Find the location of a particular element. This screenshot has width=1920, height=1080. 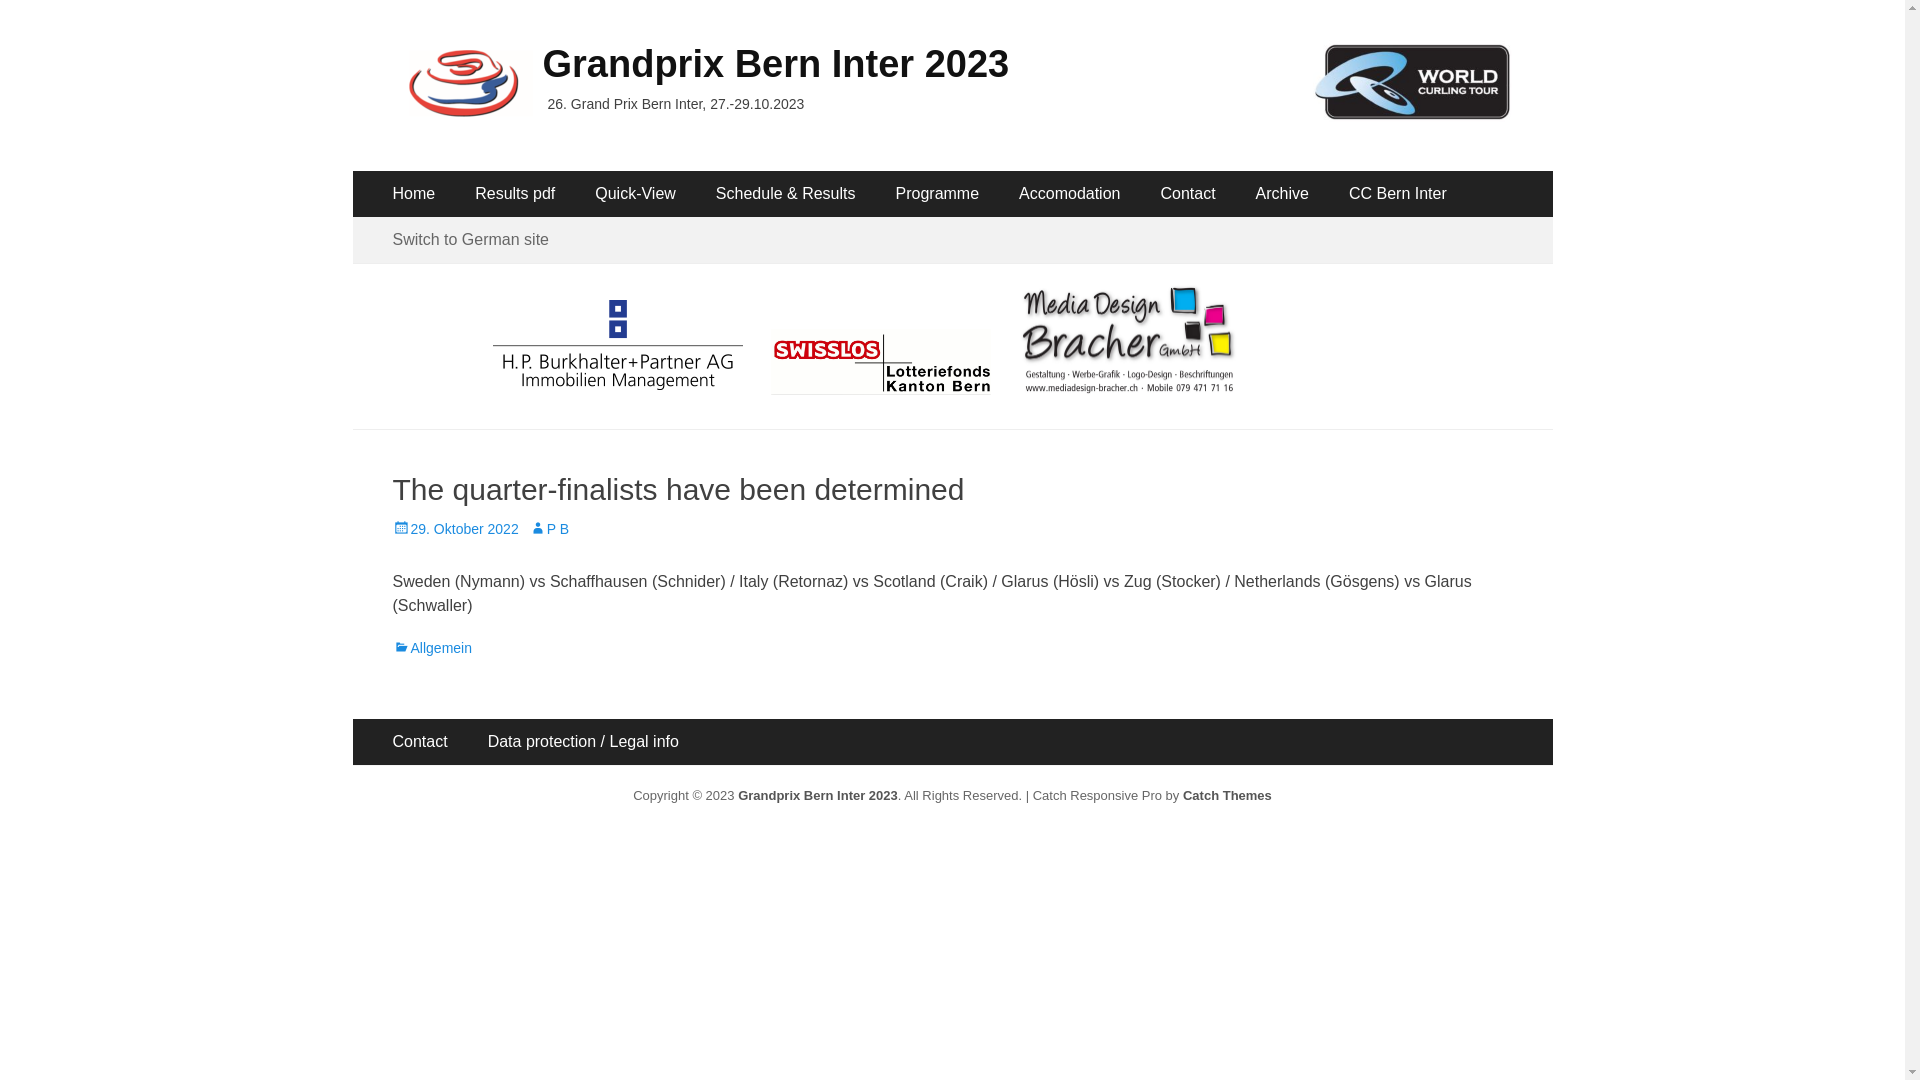

Results pdf is located at coordinates (515, 194).